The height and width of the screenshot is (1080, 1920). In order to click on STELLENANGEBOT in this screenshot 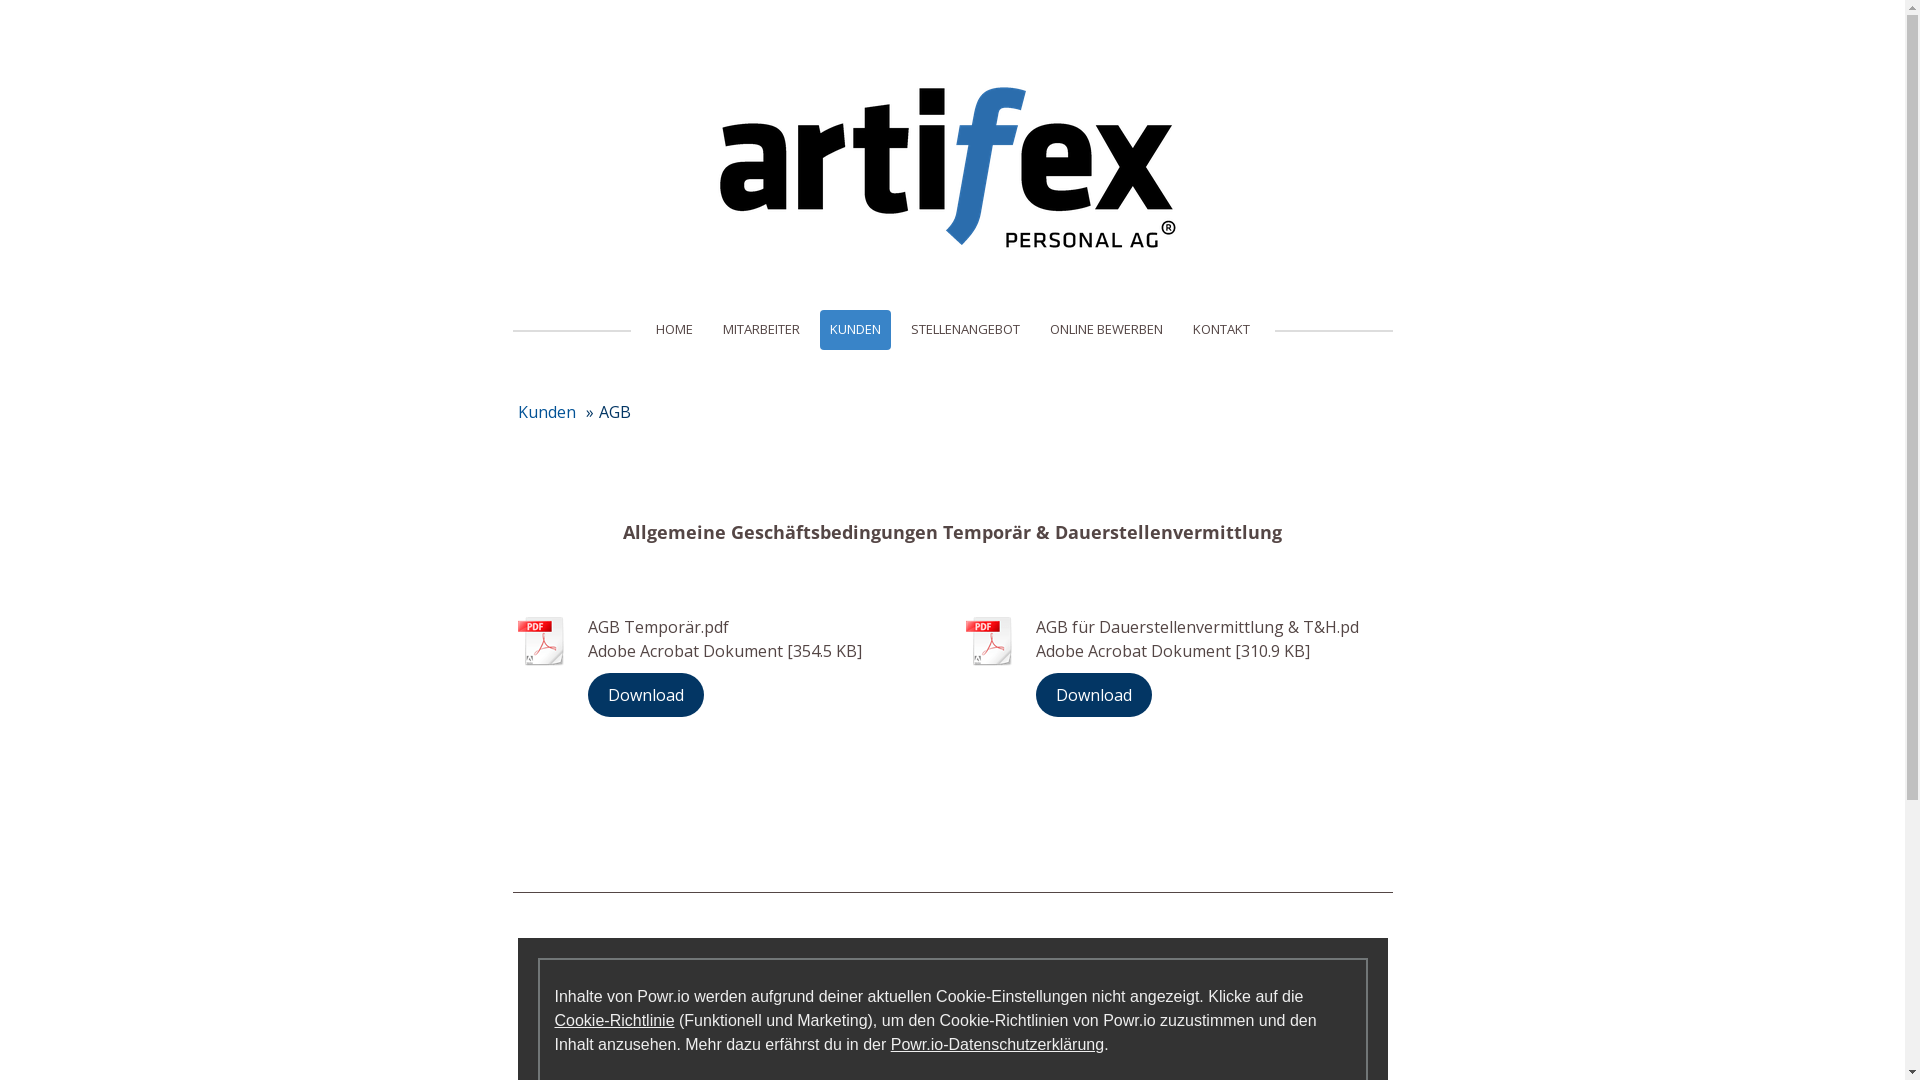, I will do `click(964, 330)`.